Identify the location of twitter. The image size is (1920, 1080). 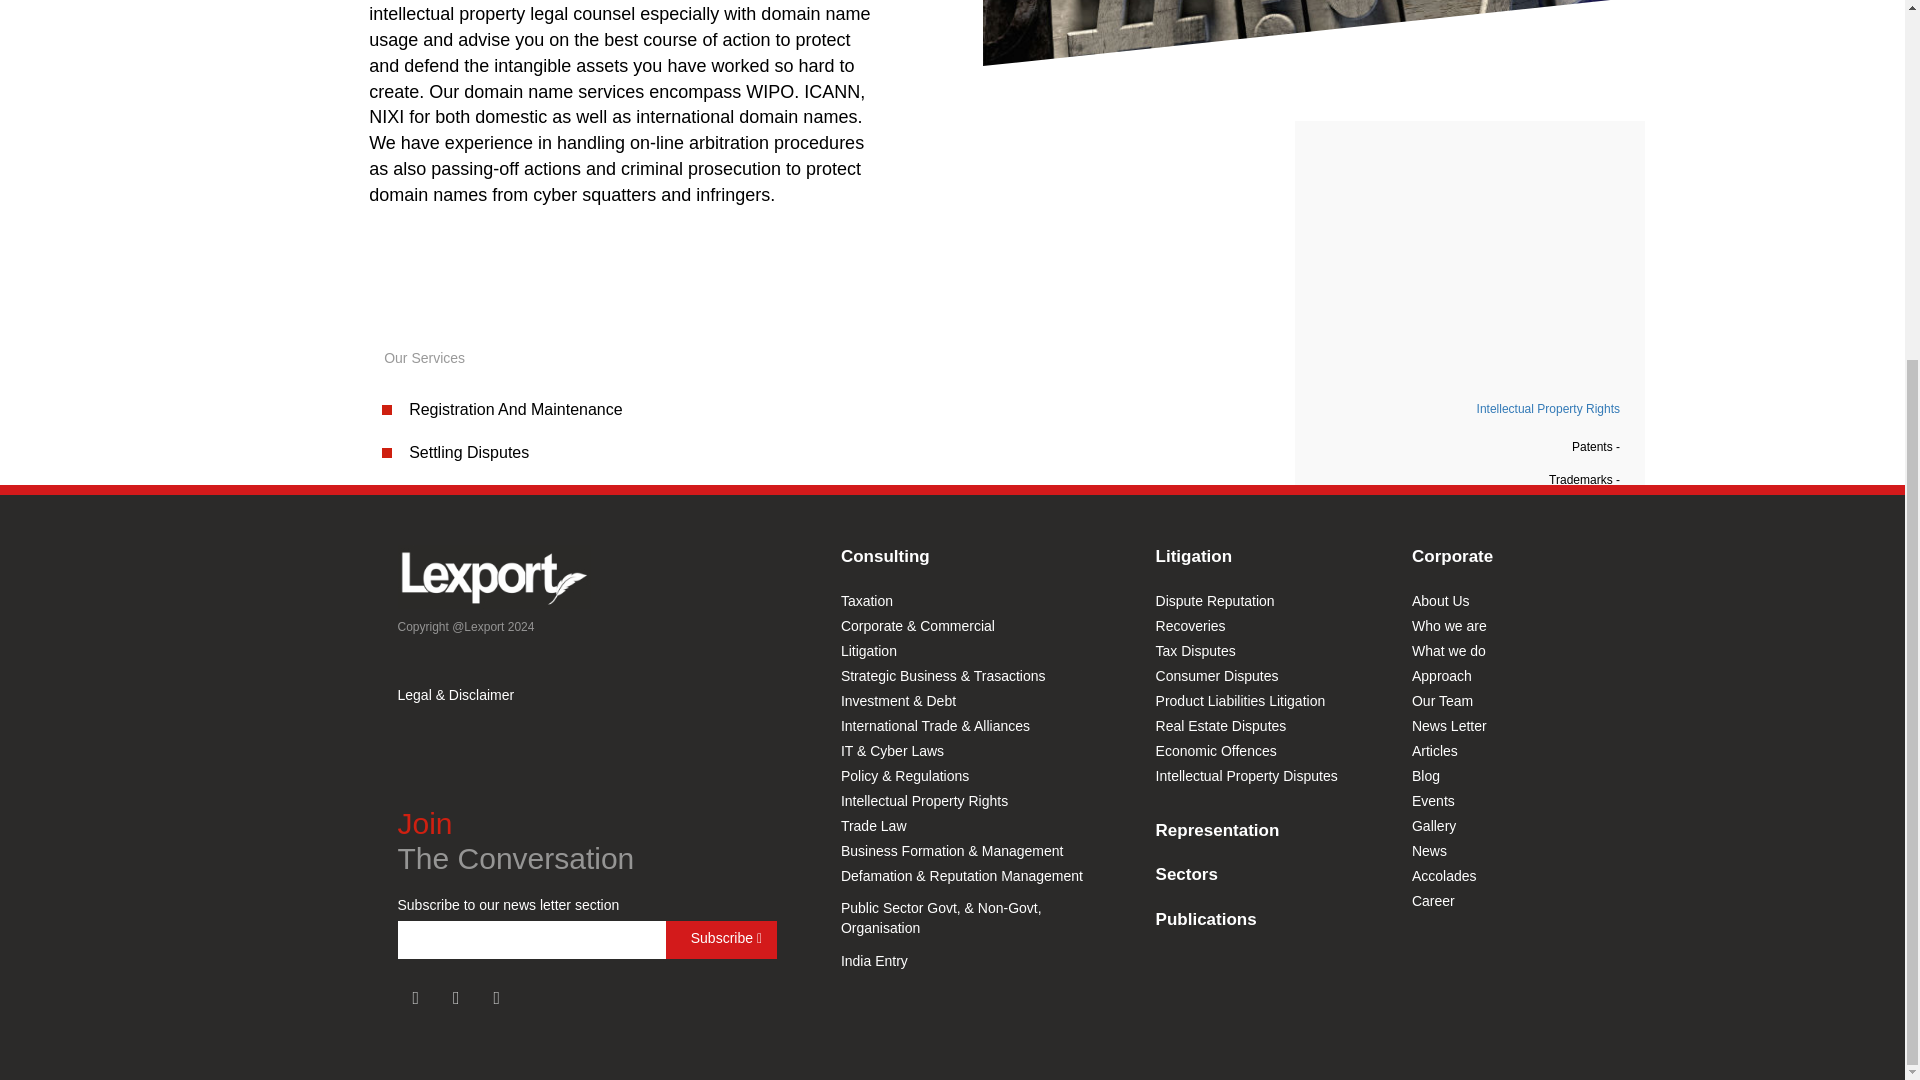
(456, 998).